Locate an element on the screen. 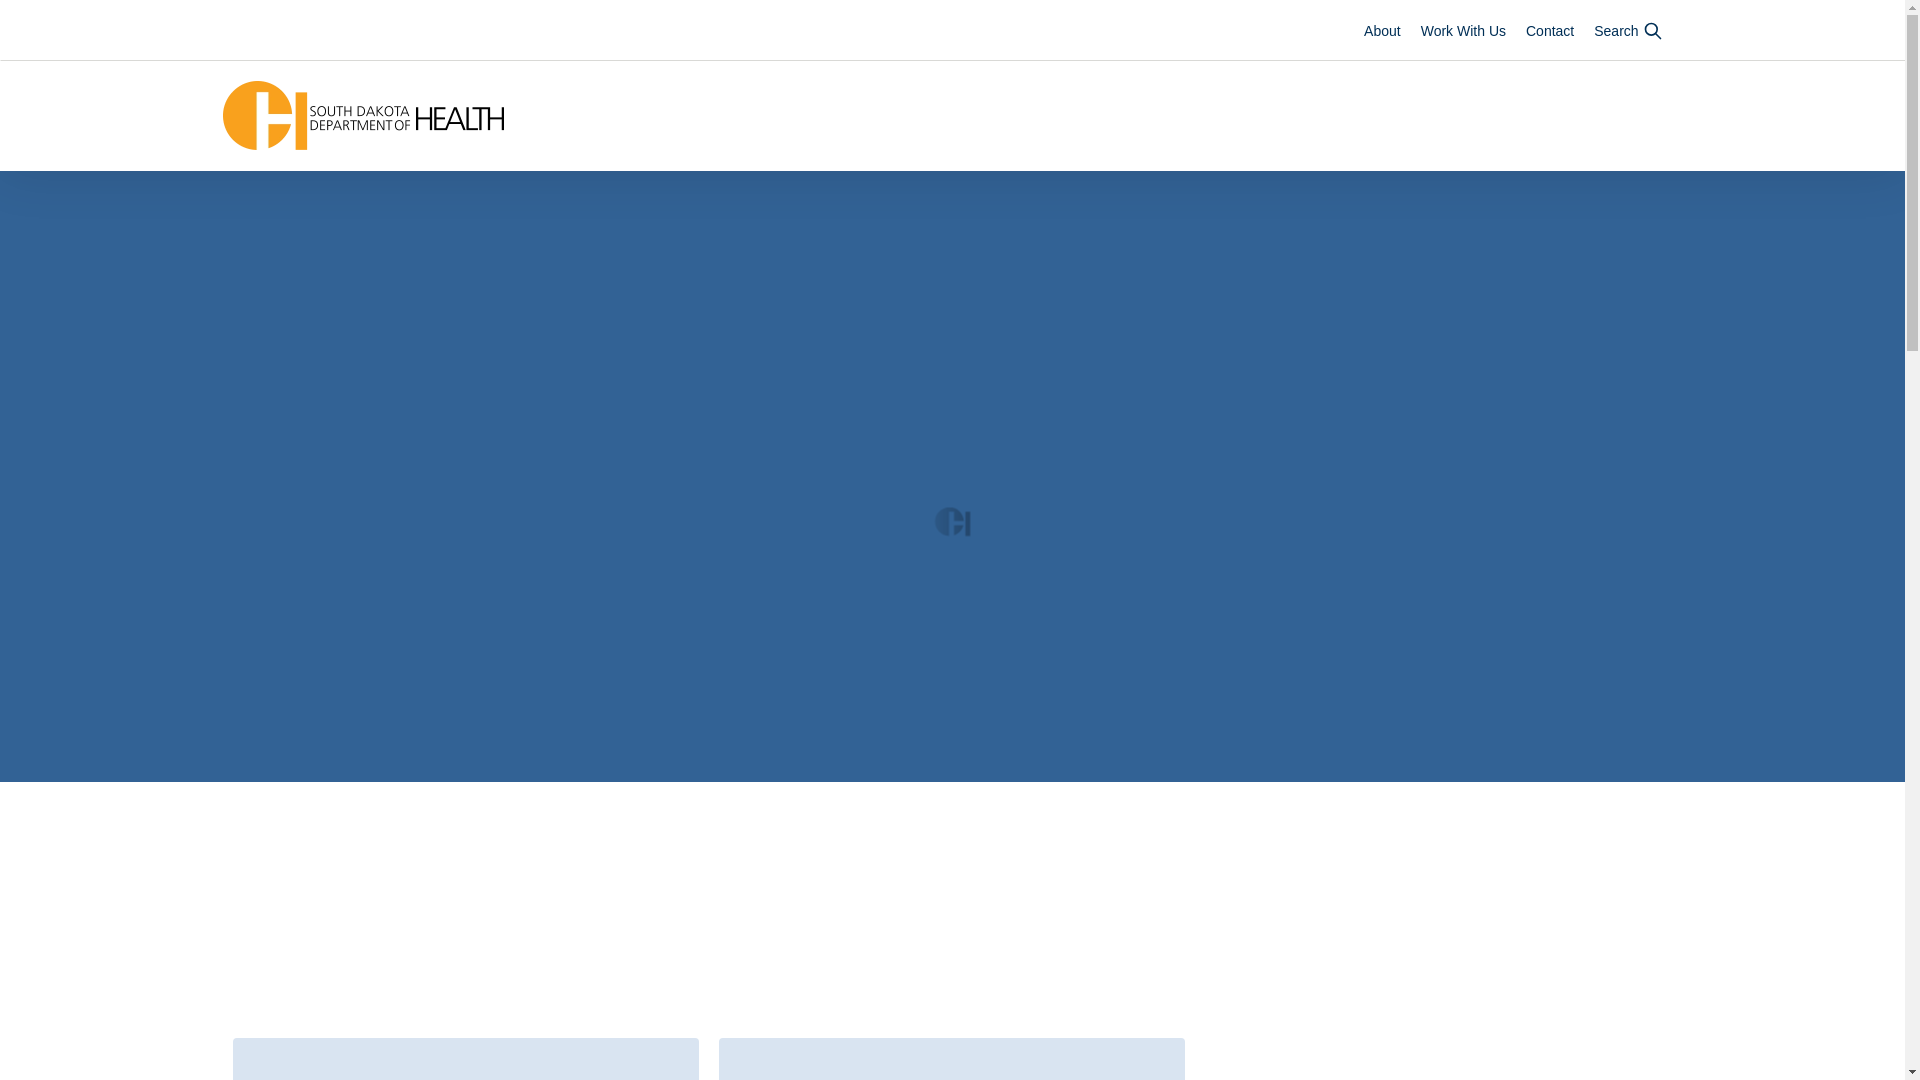  Contact is located at coordinates (1550, 30).